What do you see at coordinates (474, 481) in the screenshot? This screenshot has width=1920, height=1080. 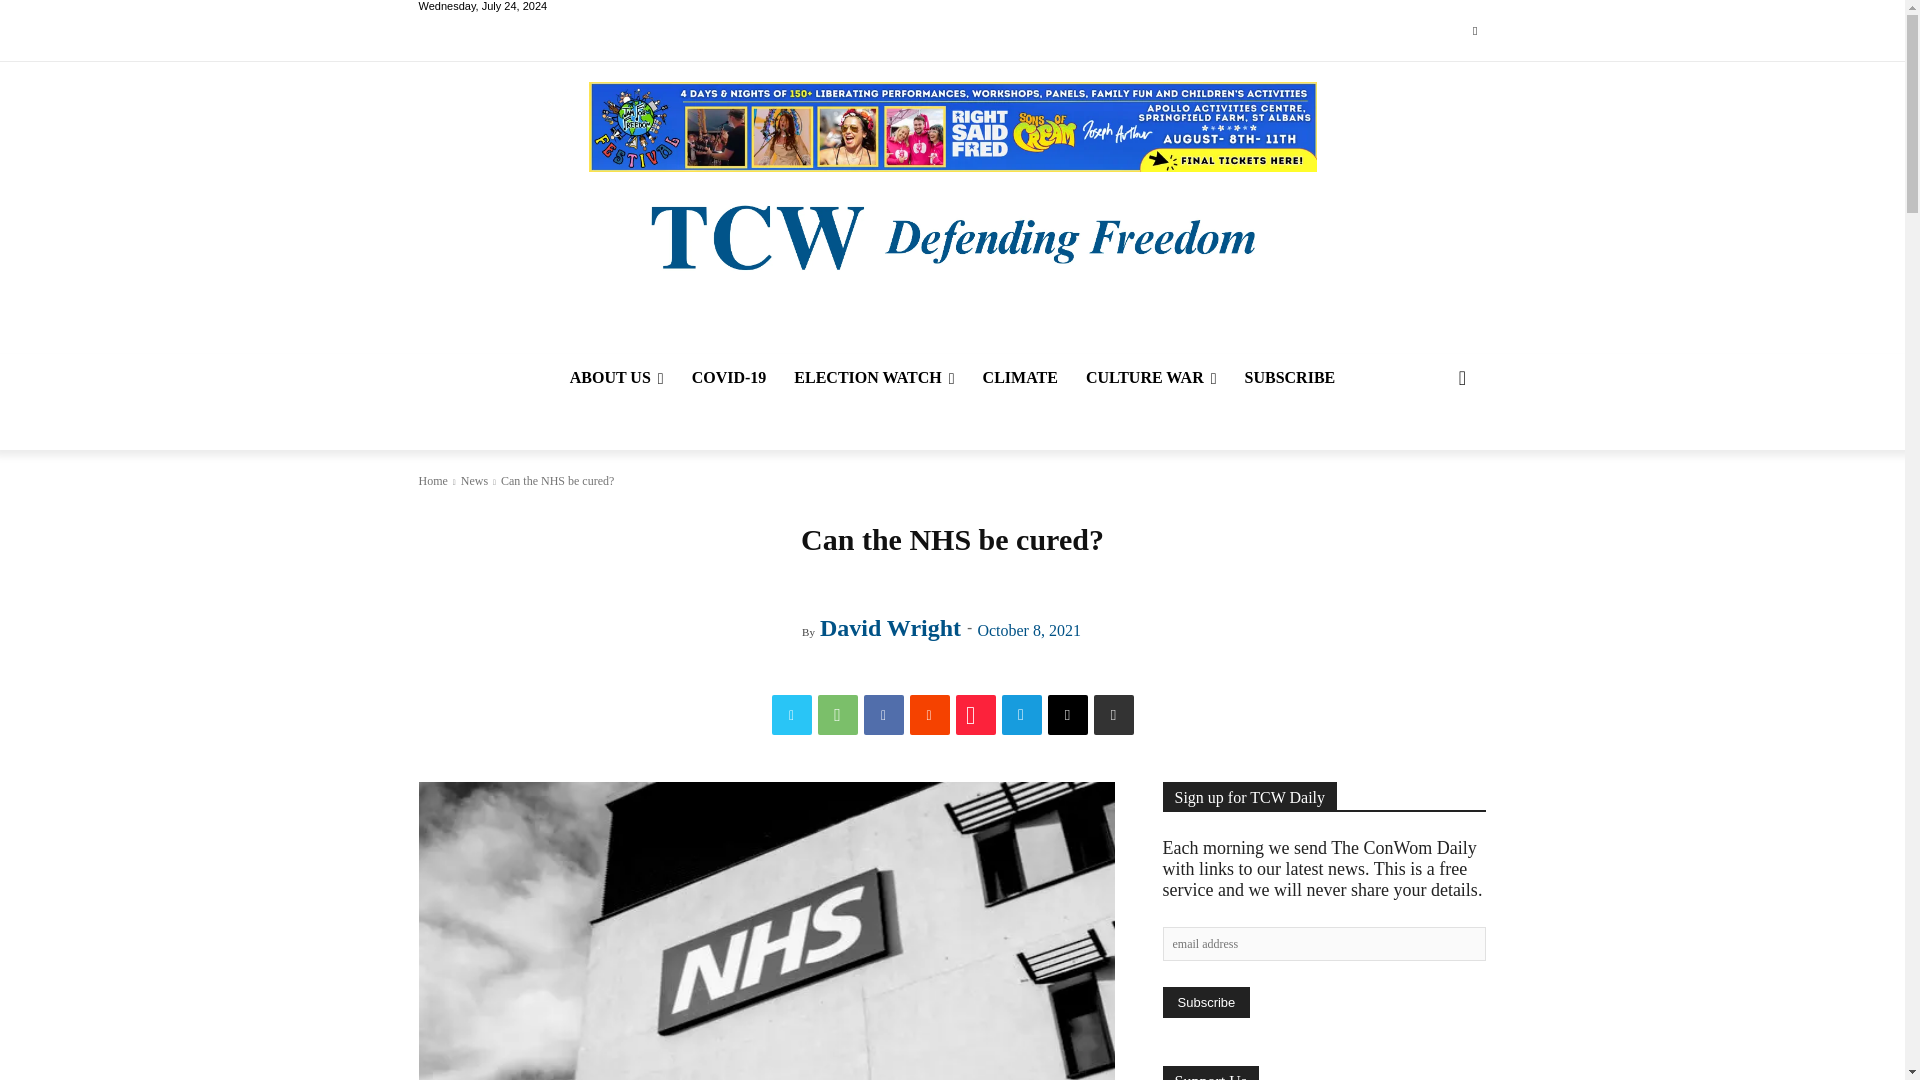 I see `View all posts in News` at bounding box center [474, 481].